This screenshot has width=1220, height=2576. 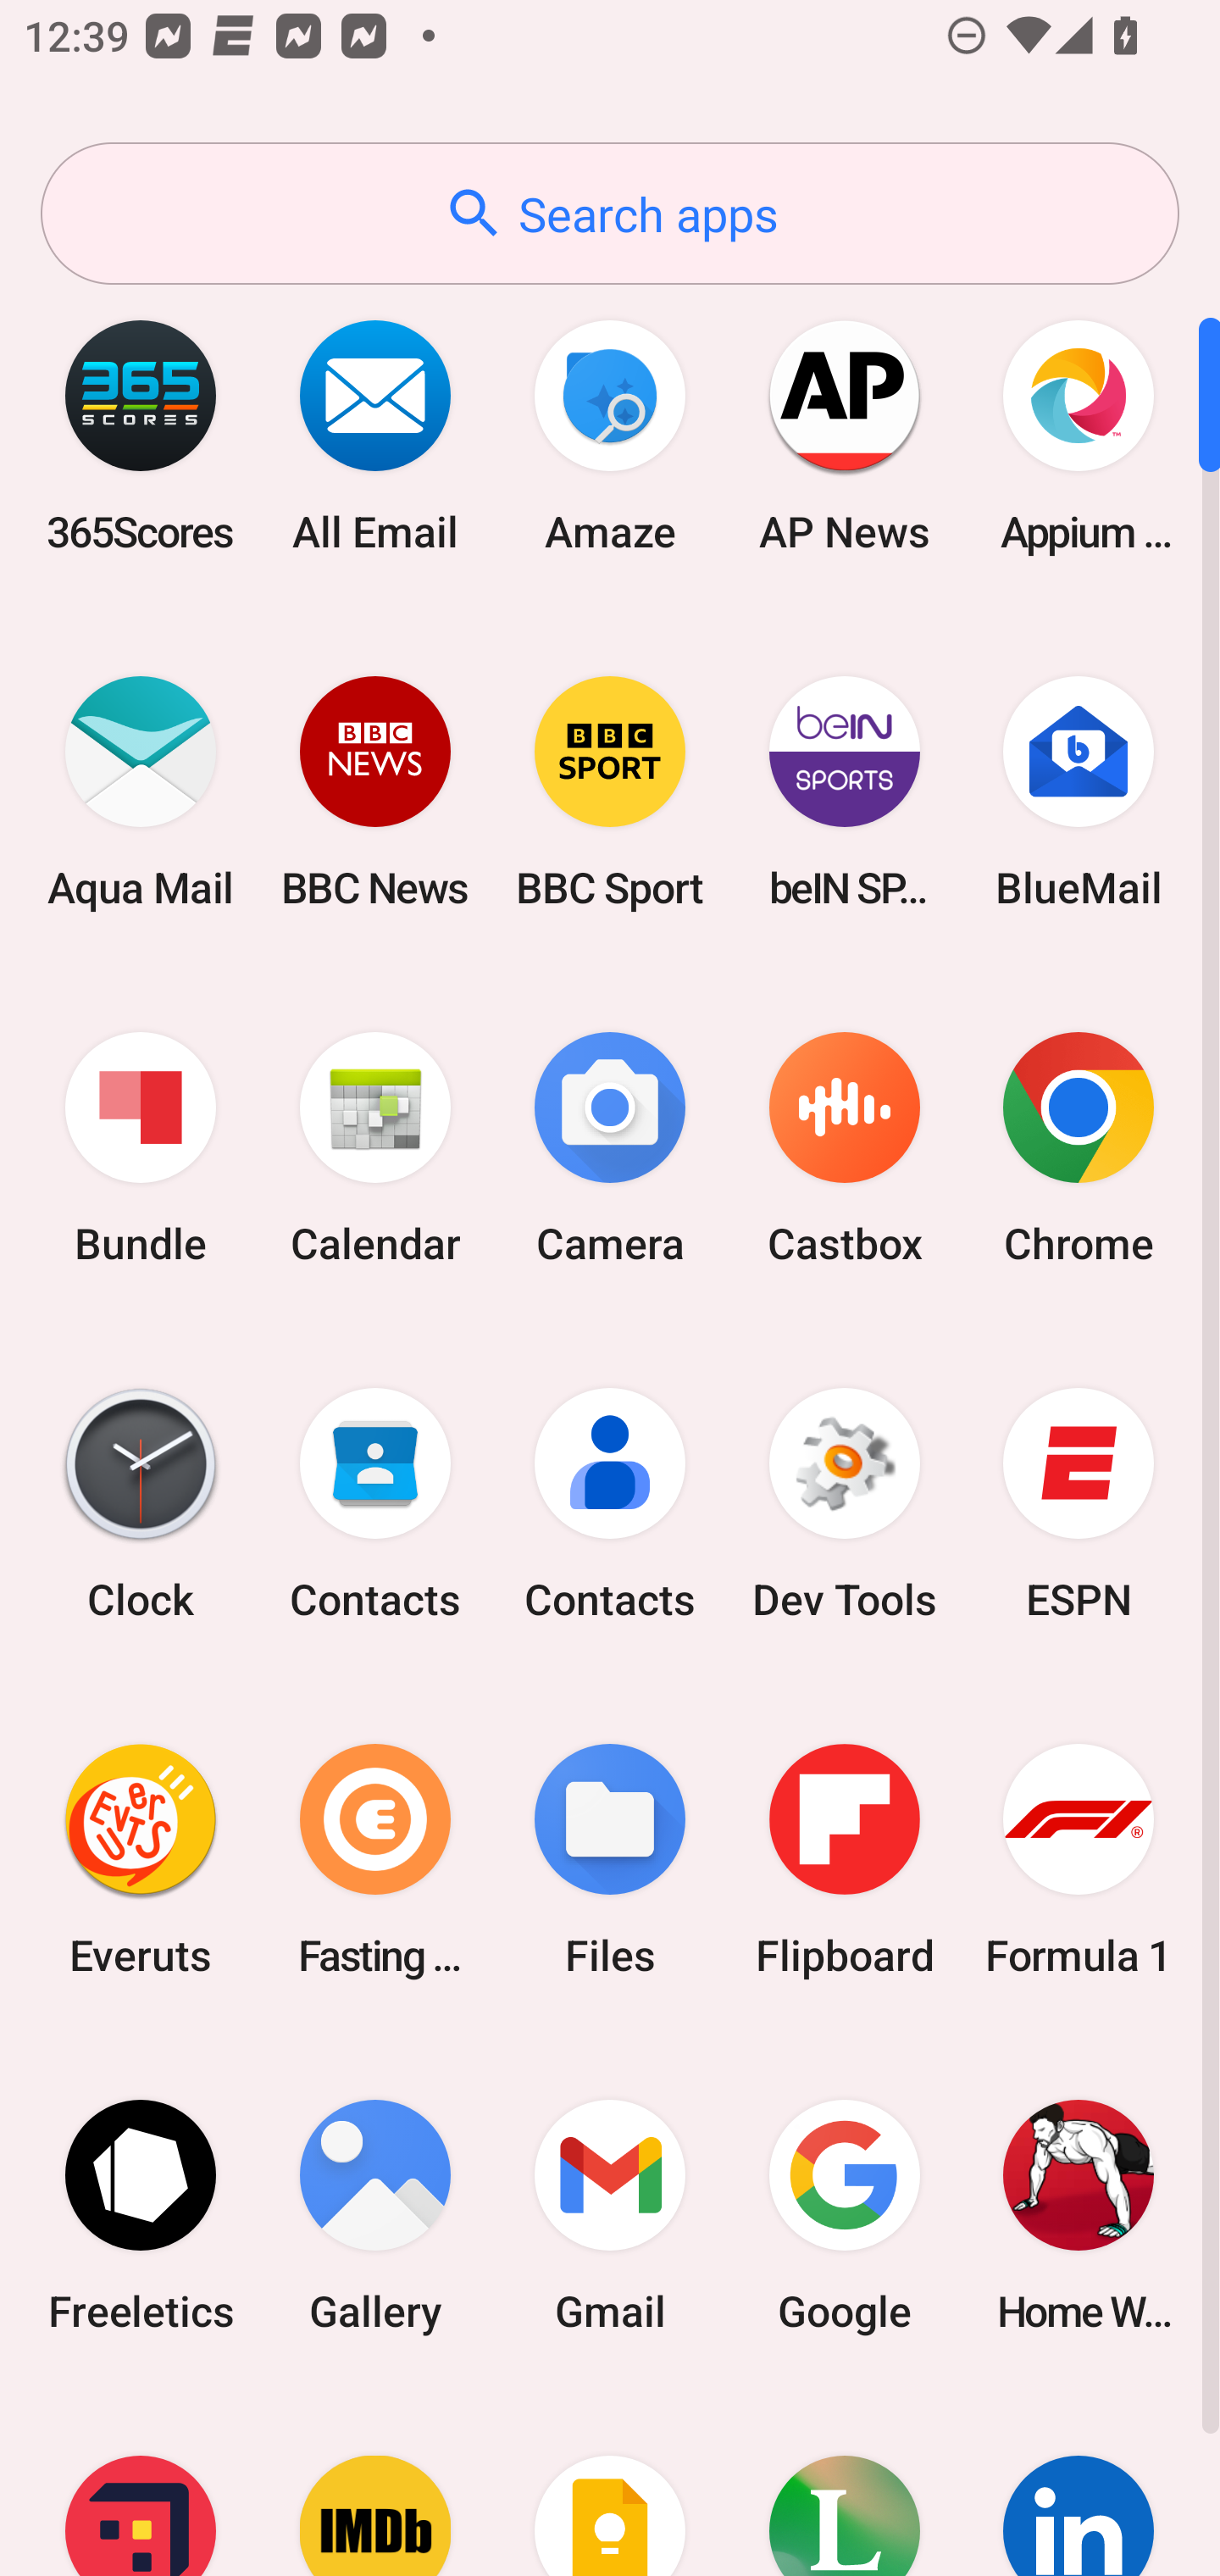 What do you see at coordinates (141, 1149) in the screenshot?
I see `Bundle` at bounding box center [141, 1149].